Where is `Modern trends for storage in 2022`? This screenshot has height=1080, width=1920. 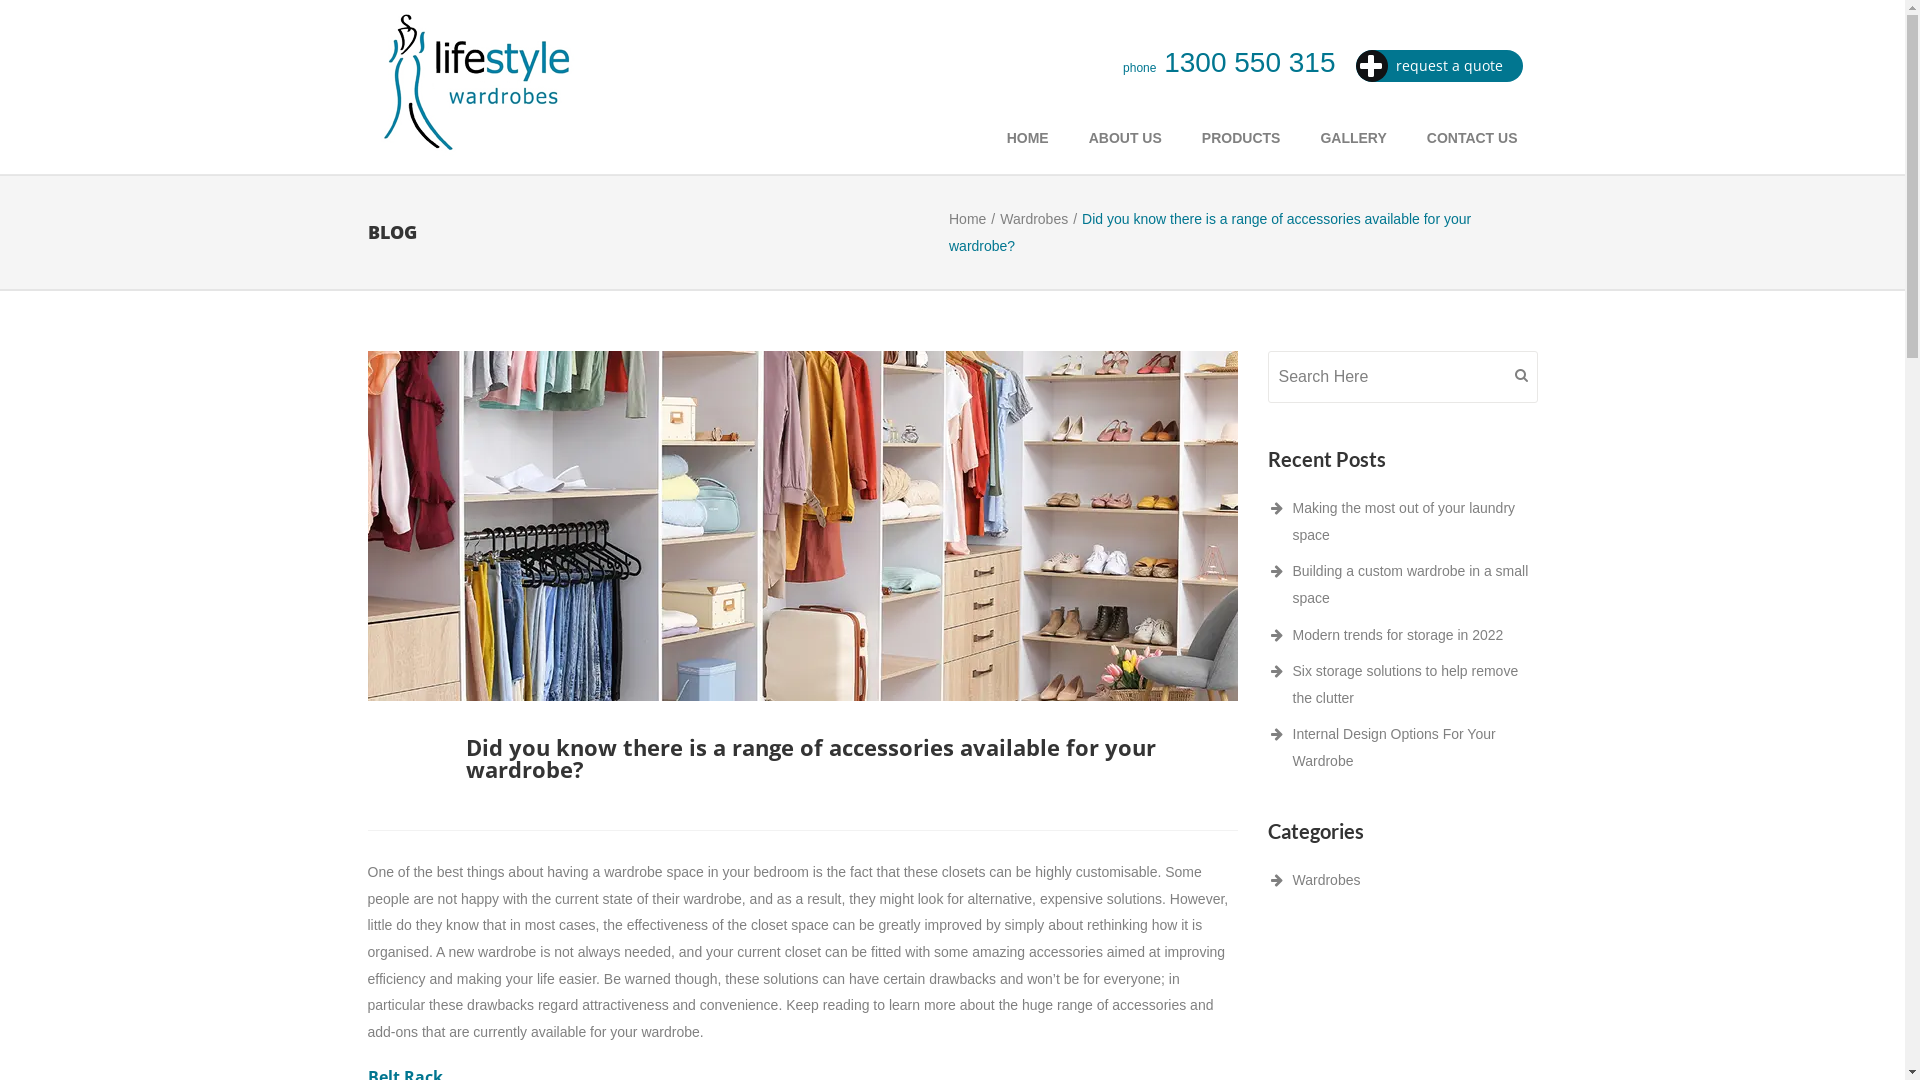 Modern trends for storage in 2022 is located at coordinates (1398, 635).